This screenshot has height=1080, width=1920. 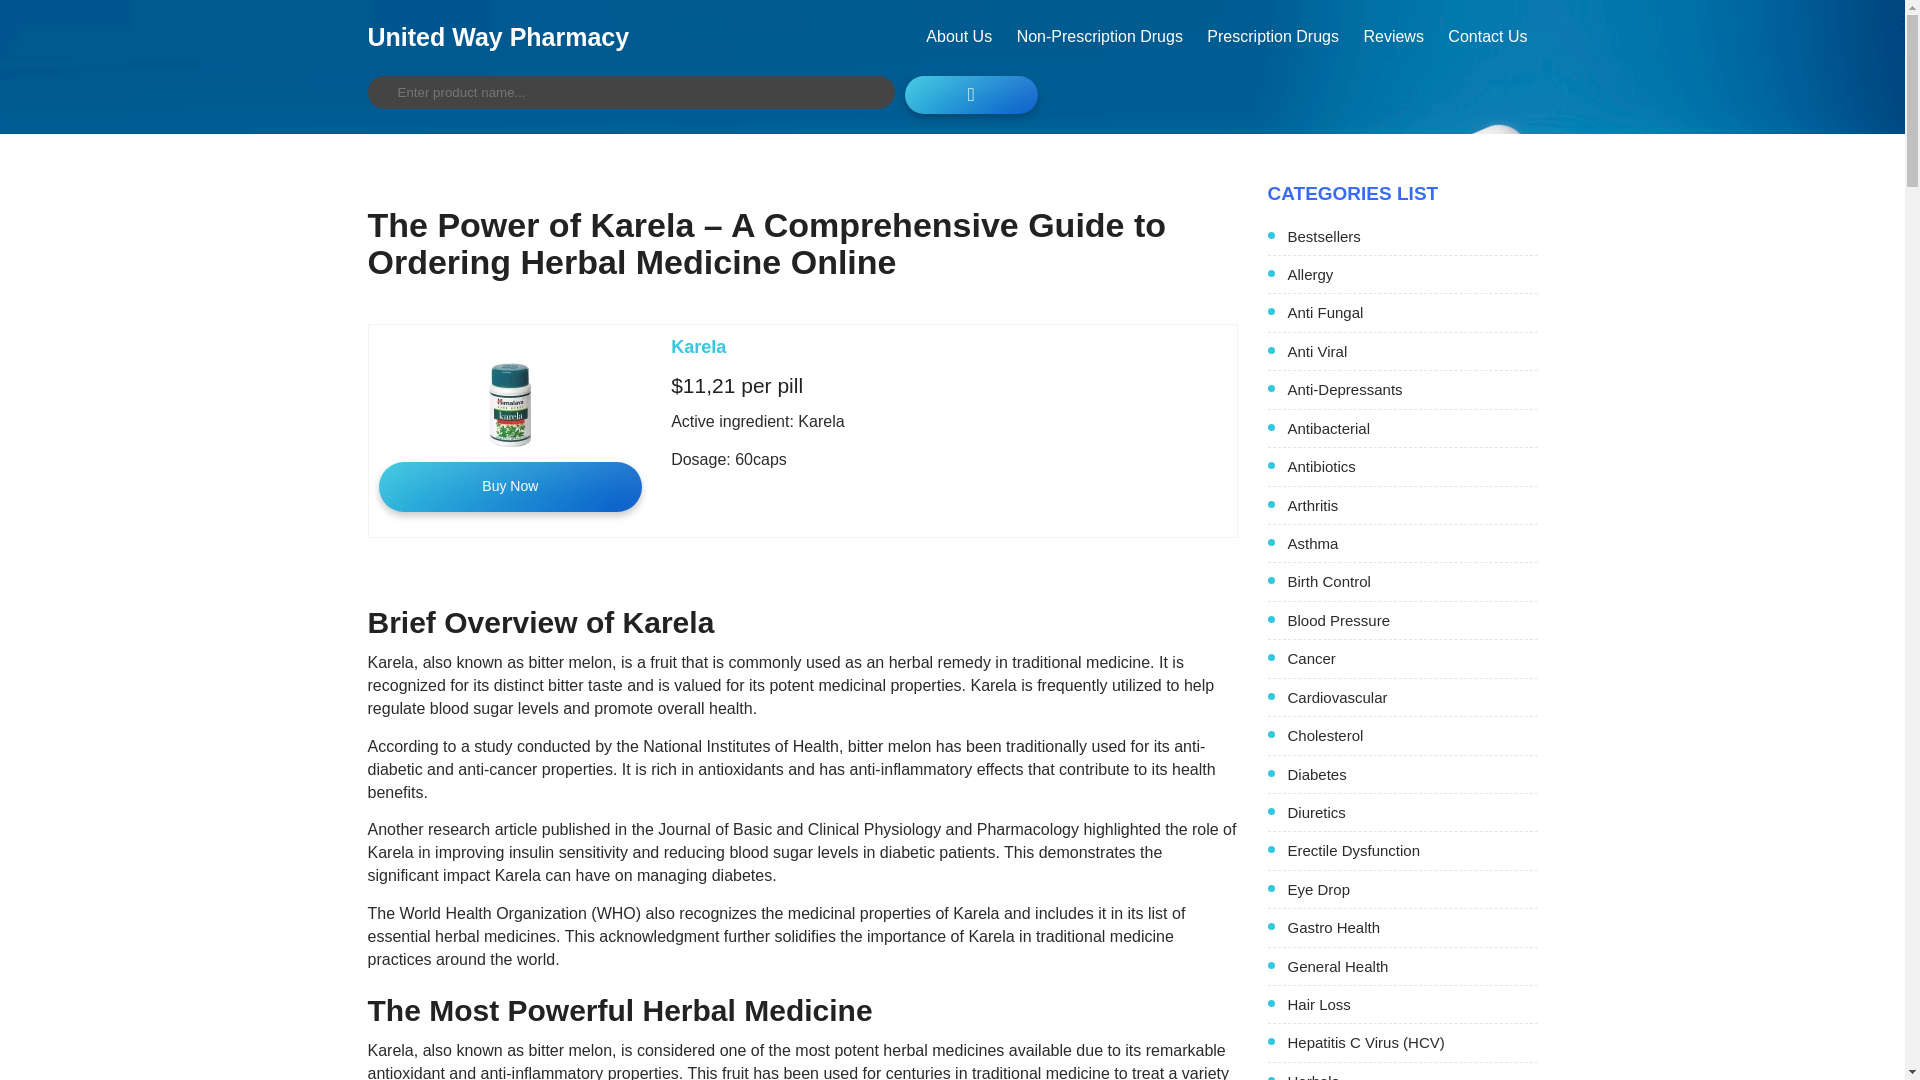 I want to click on Birth Control, so click(x=1412, y=581).